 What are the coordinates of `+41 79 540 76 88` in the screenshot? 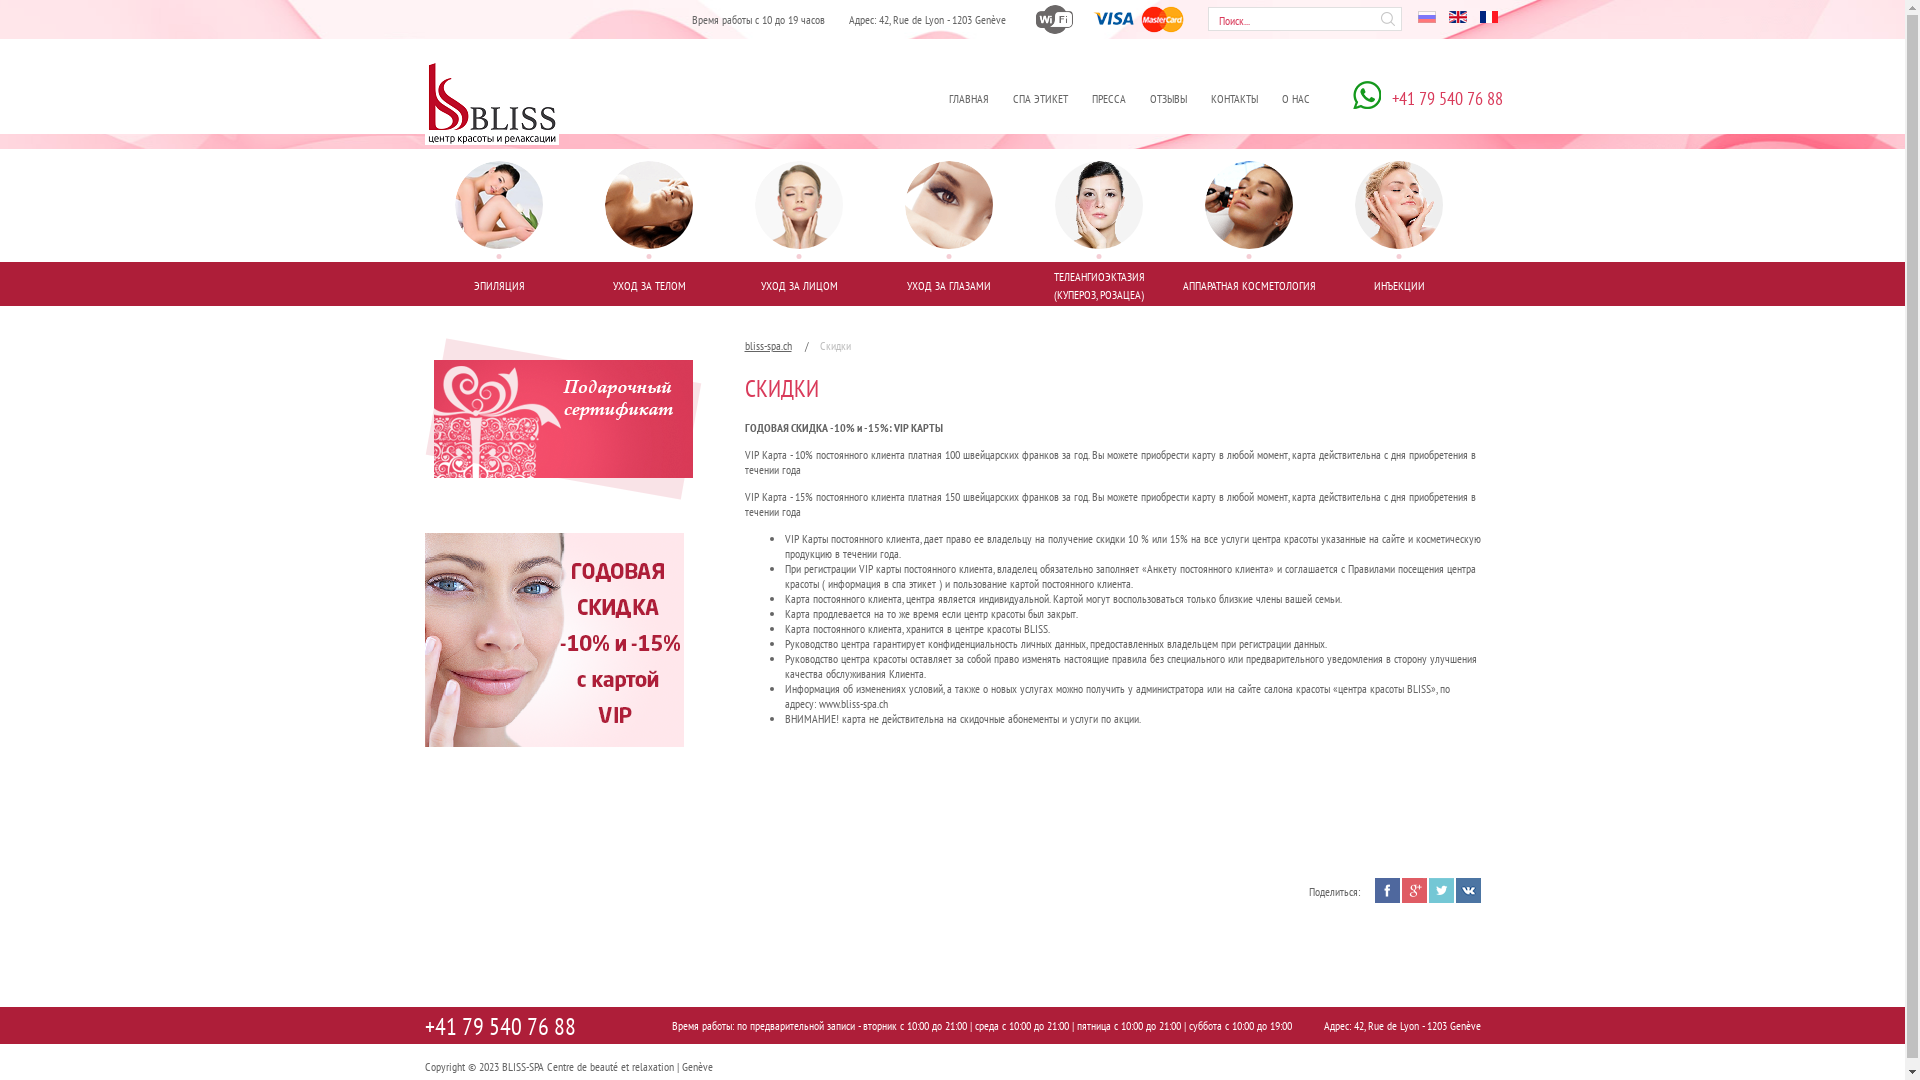 It's located at (500, 1027).